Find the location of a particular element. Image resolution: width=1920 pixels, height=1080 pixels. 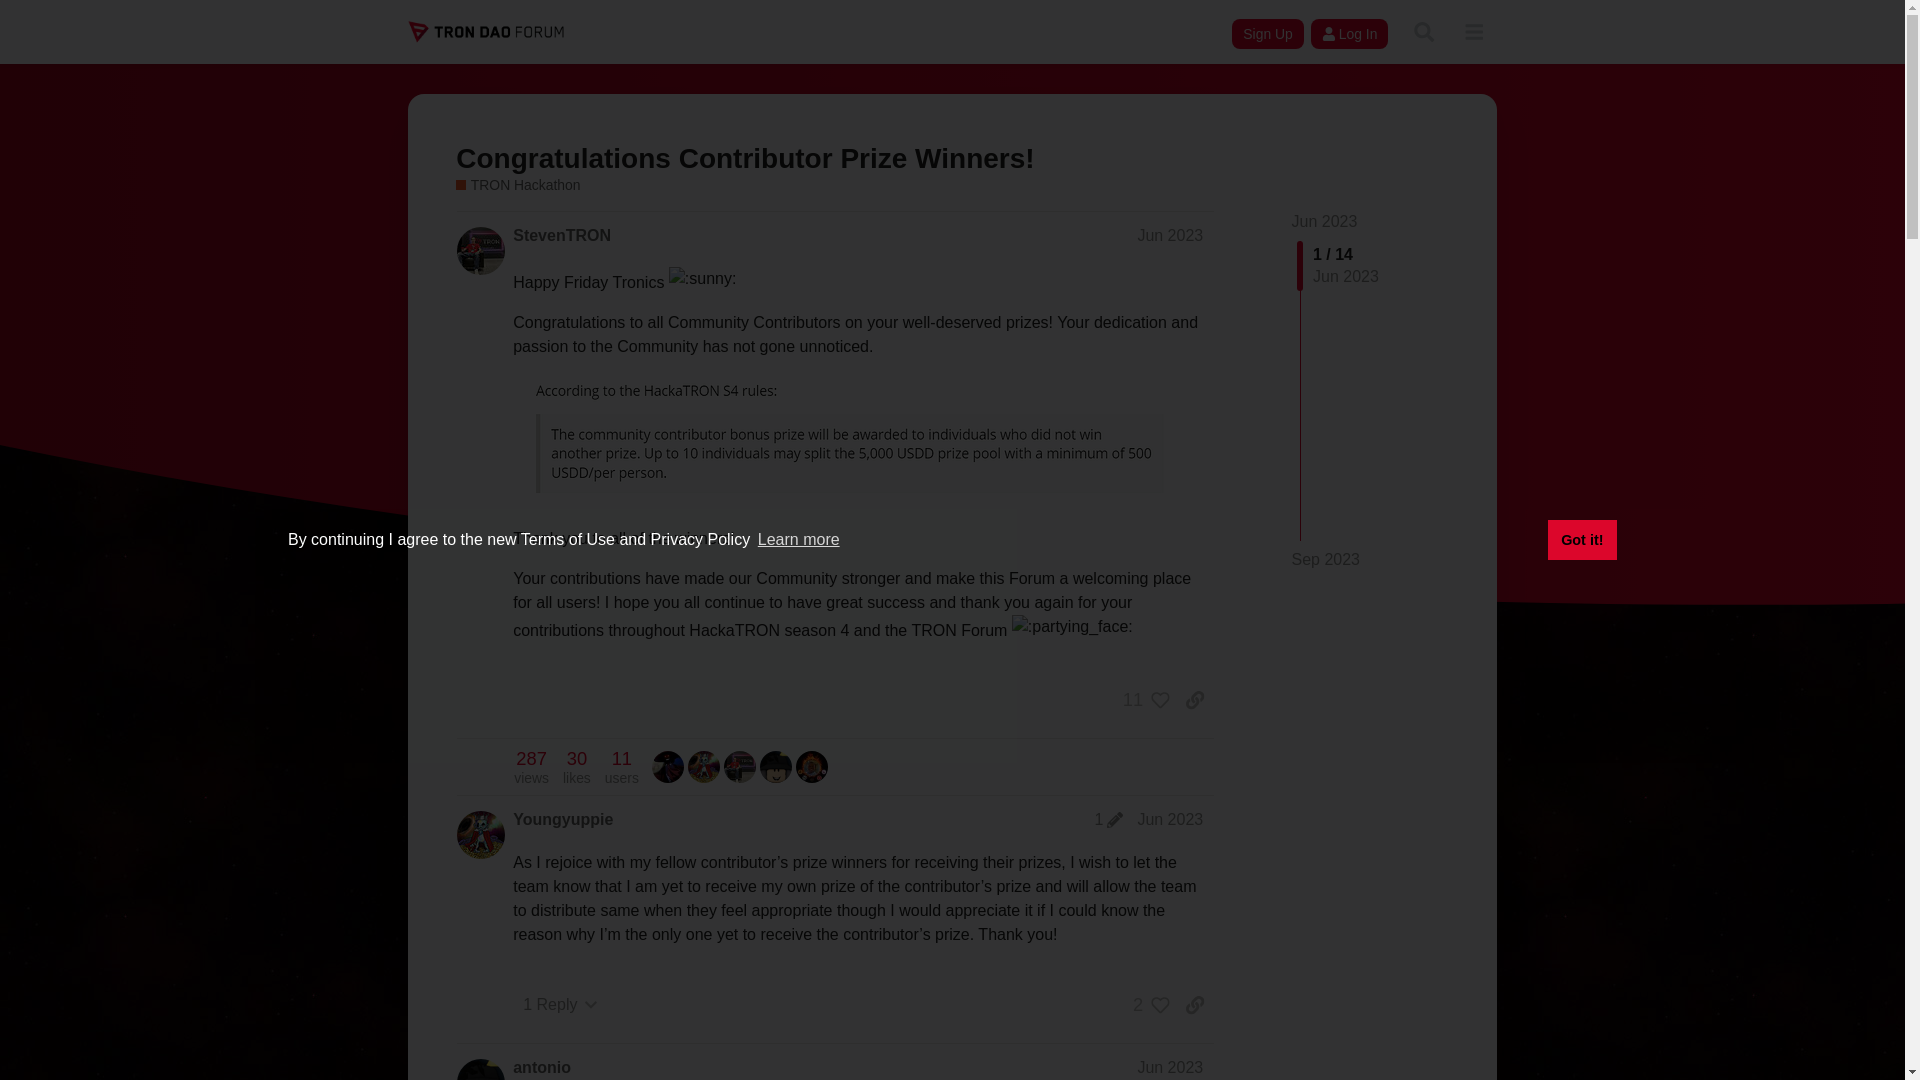

Jump to the first post is located at coordinates (1324, 221).